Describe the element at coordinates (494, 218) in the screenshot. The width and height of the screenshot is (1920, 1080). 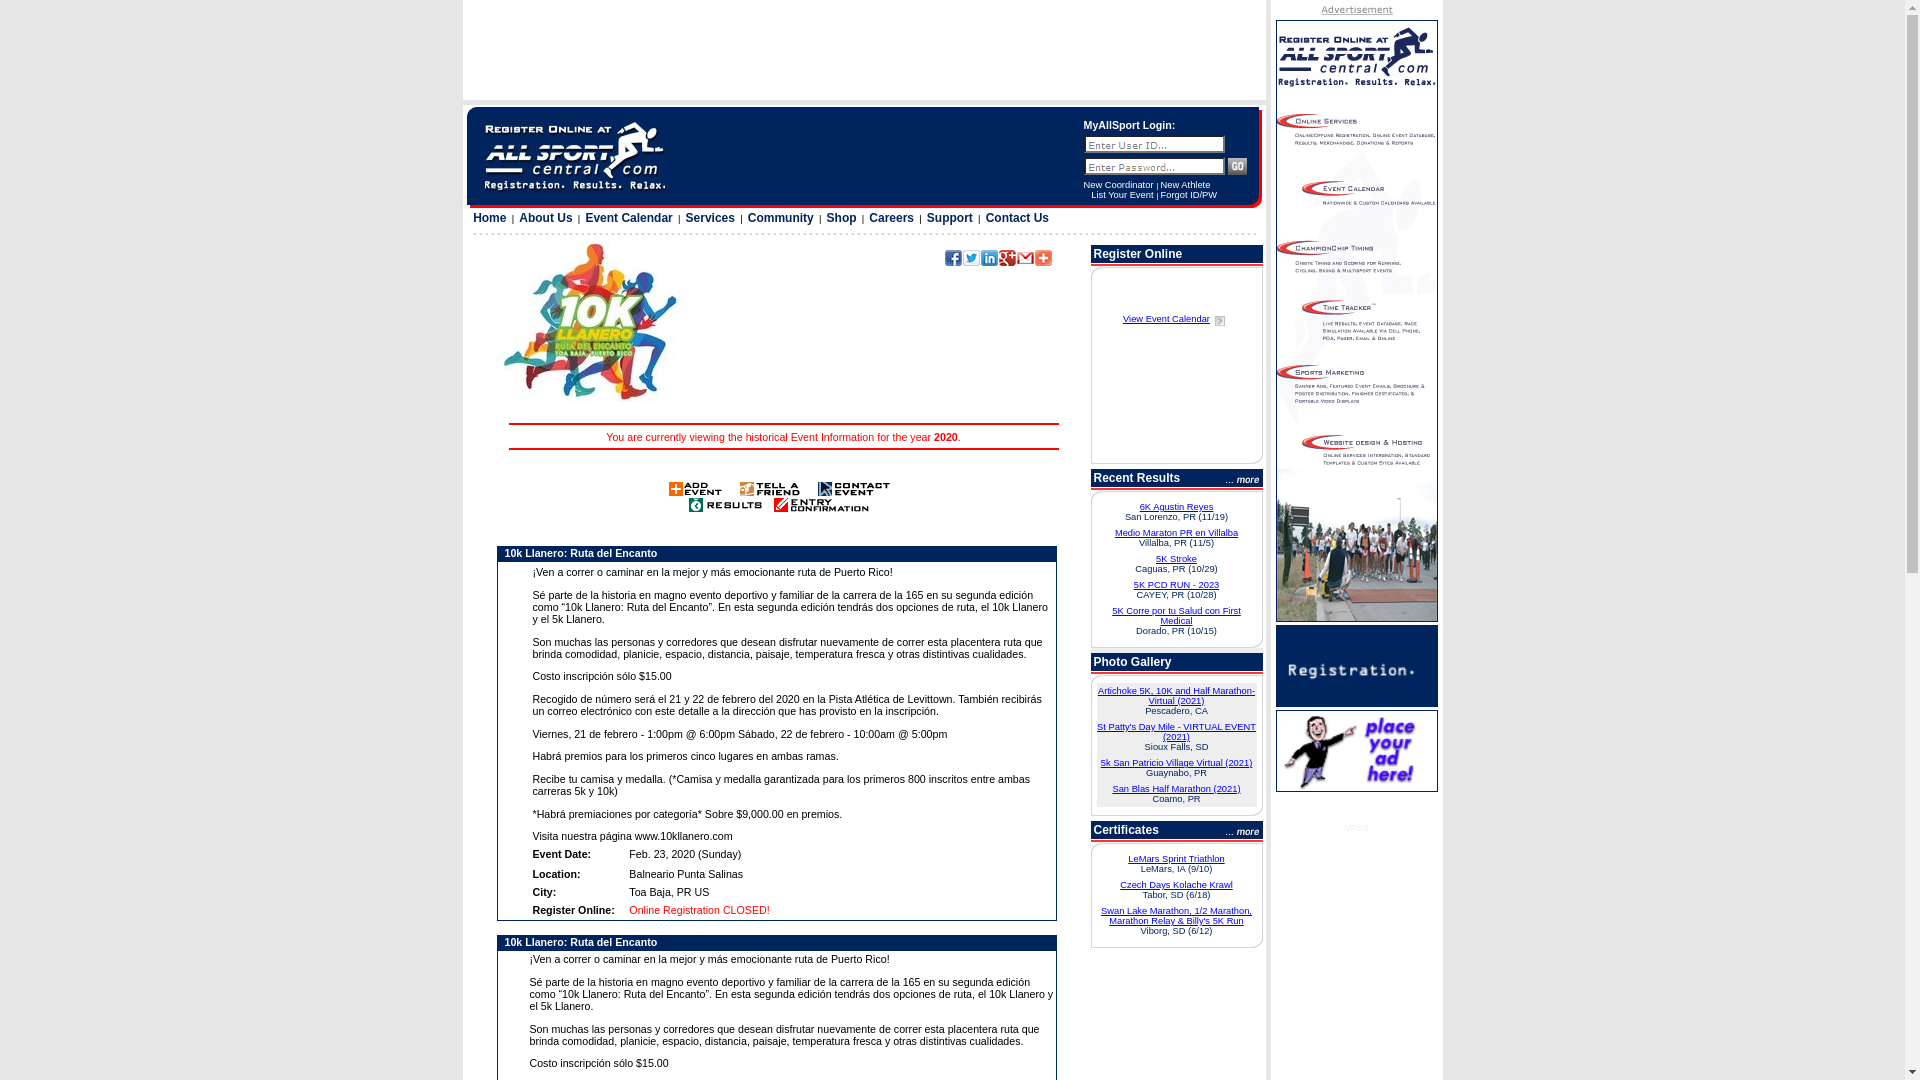
I see ` Home  | ` at that location.